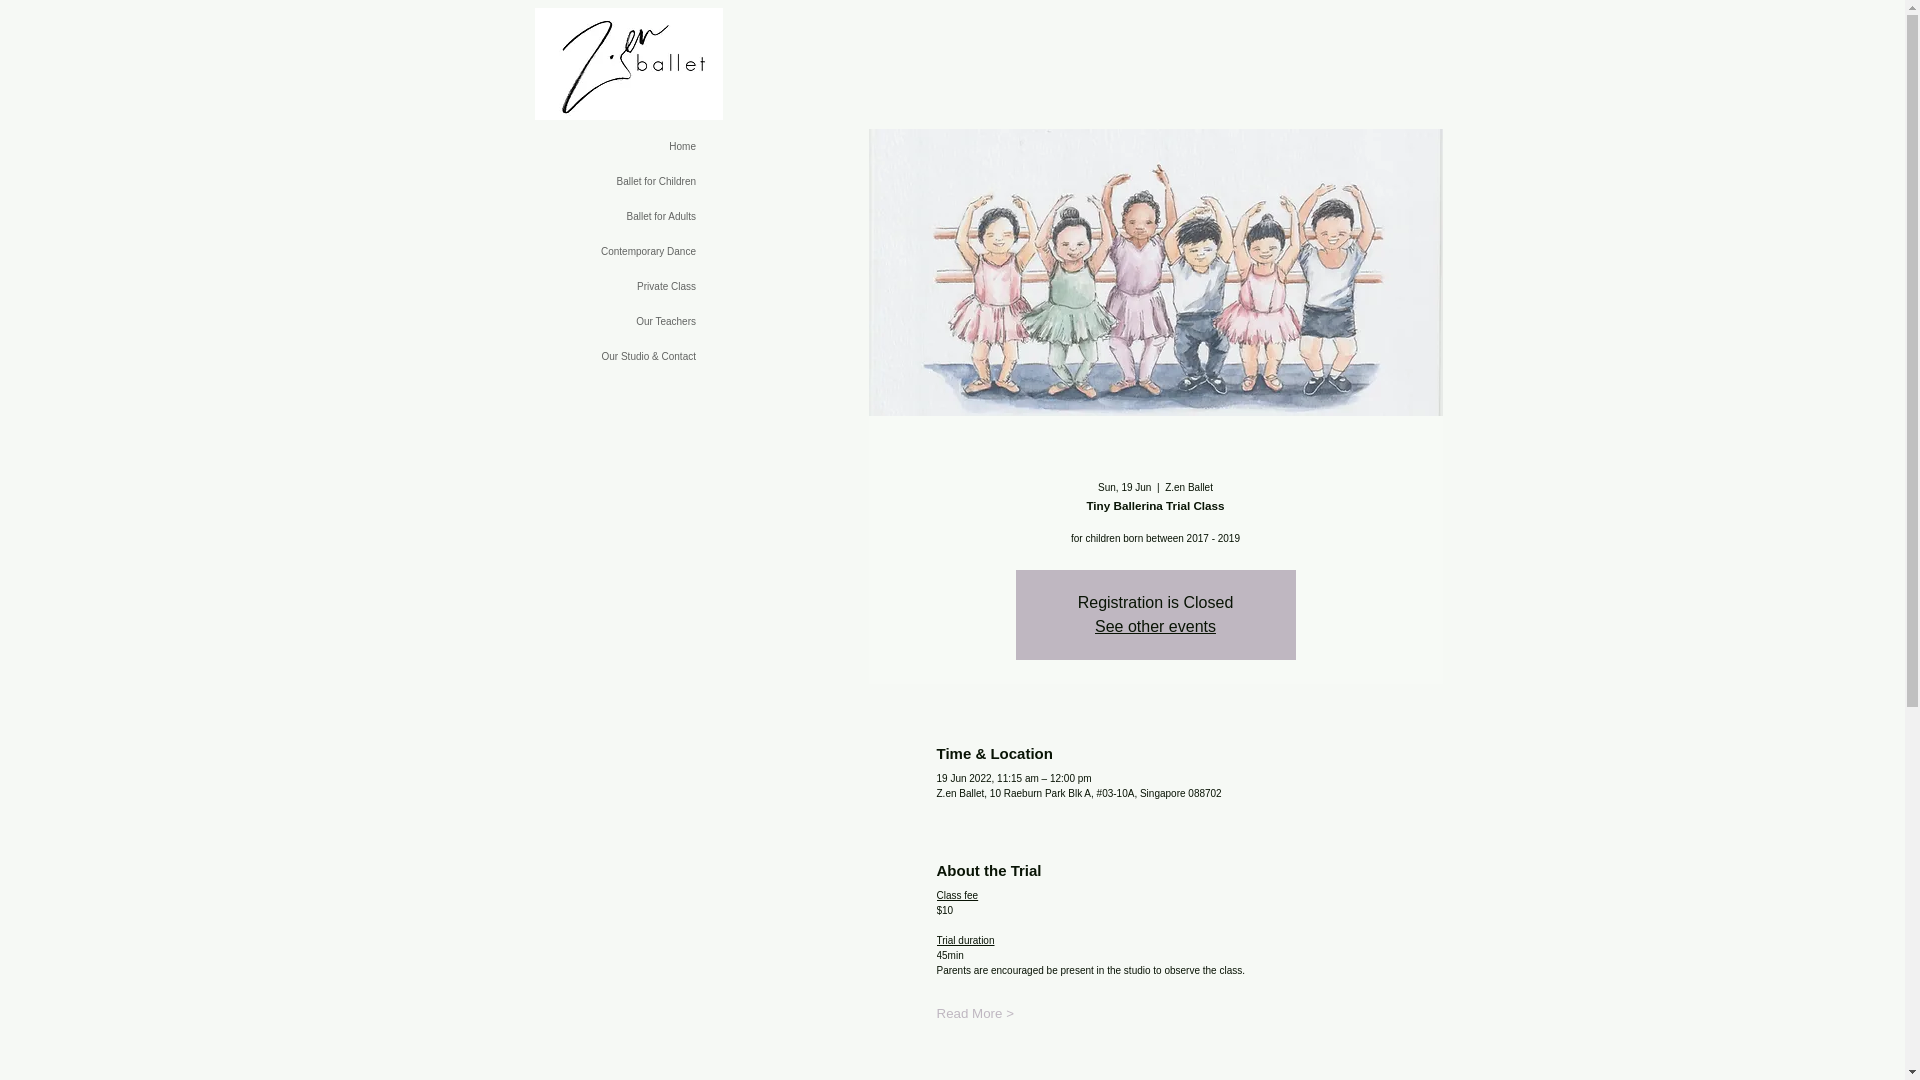  What do you see at coordinates (588, 251) in the screenshot?
I see `Contemporary Dance` at bounding box center [588, 251].